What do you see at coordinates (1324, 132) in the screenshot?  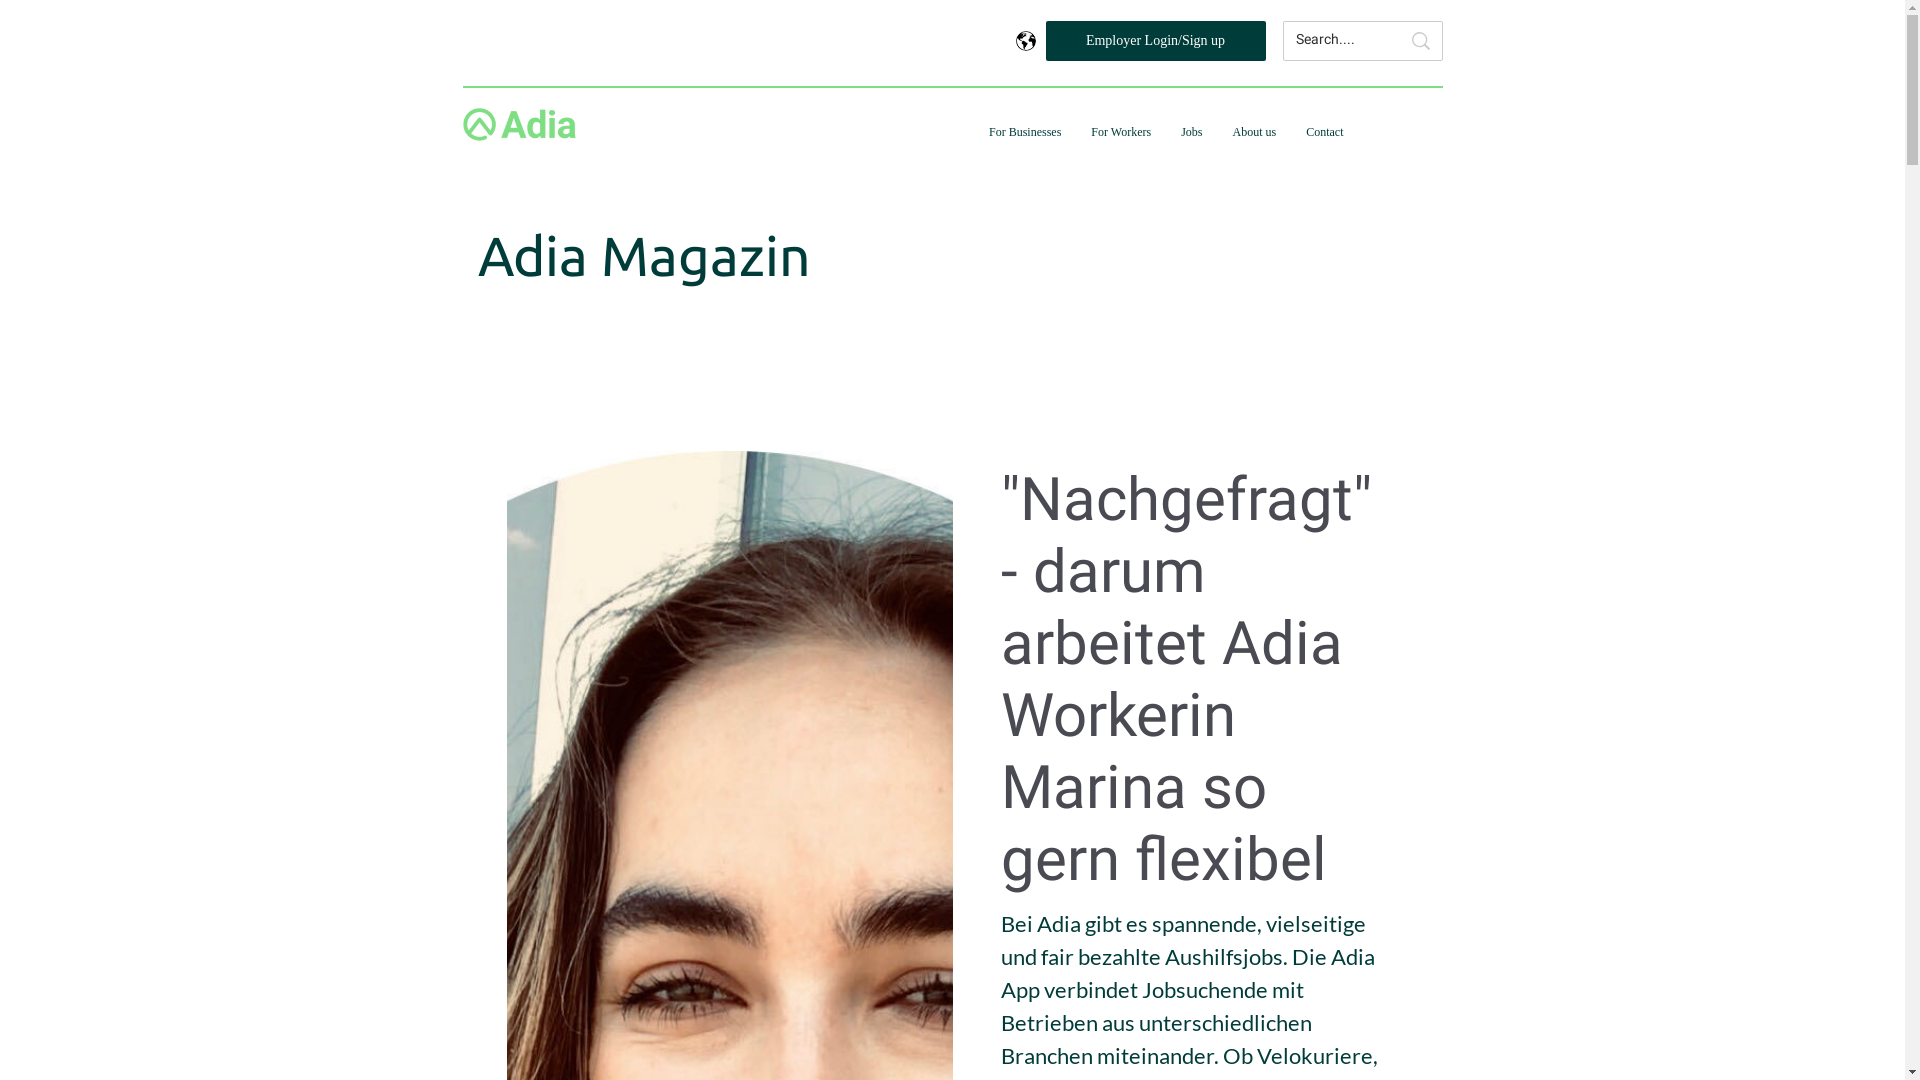 I see `Contact` at bounding box center [1324, 132].